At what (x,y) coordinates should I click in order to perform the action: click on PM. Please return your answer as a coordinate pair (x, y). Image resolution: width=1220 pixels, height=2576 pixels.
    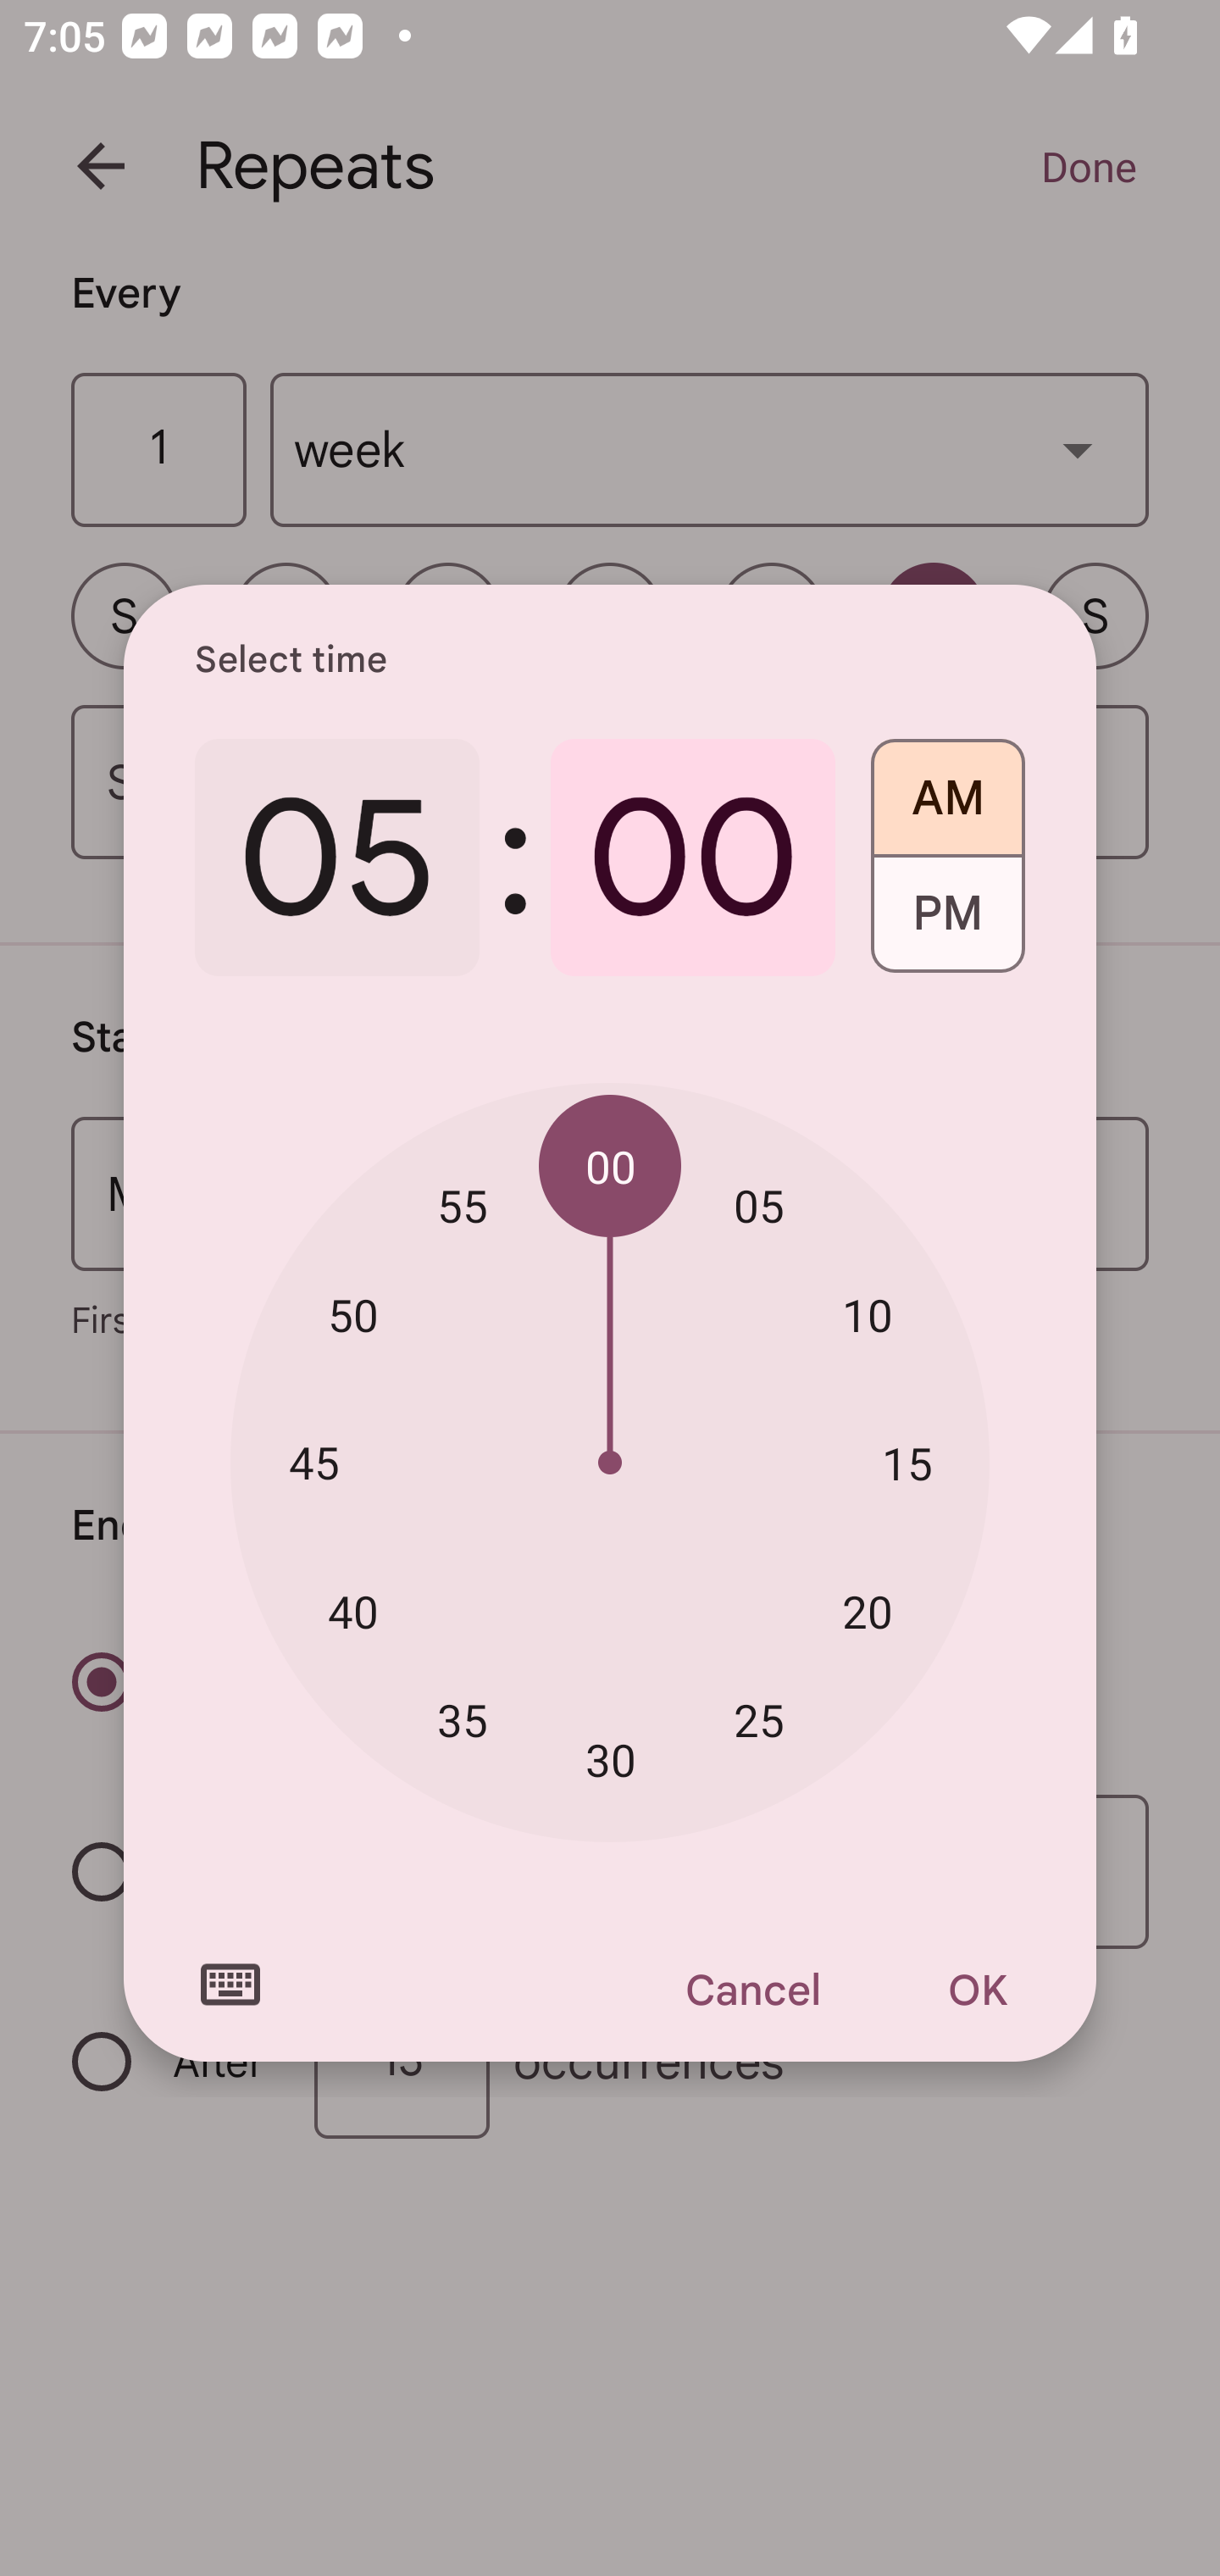
    Looking at the image, I should click on (947, 925).